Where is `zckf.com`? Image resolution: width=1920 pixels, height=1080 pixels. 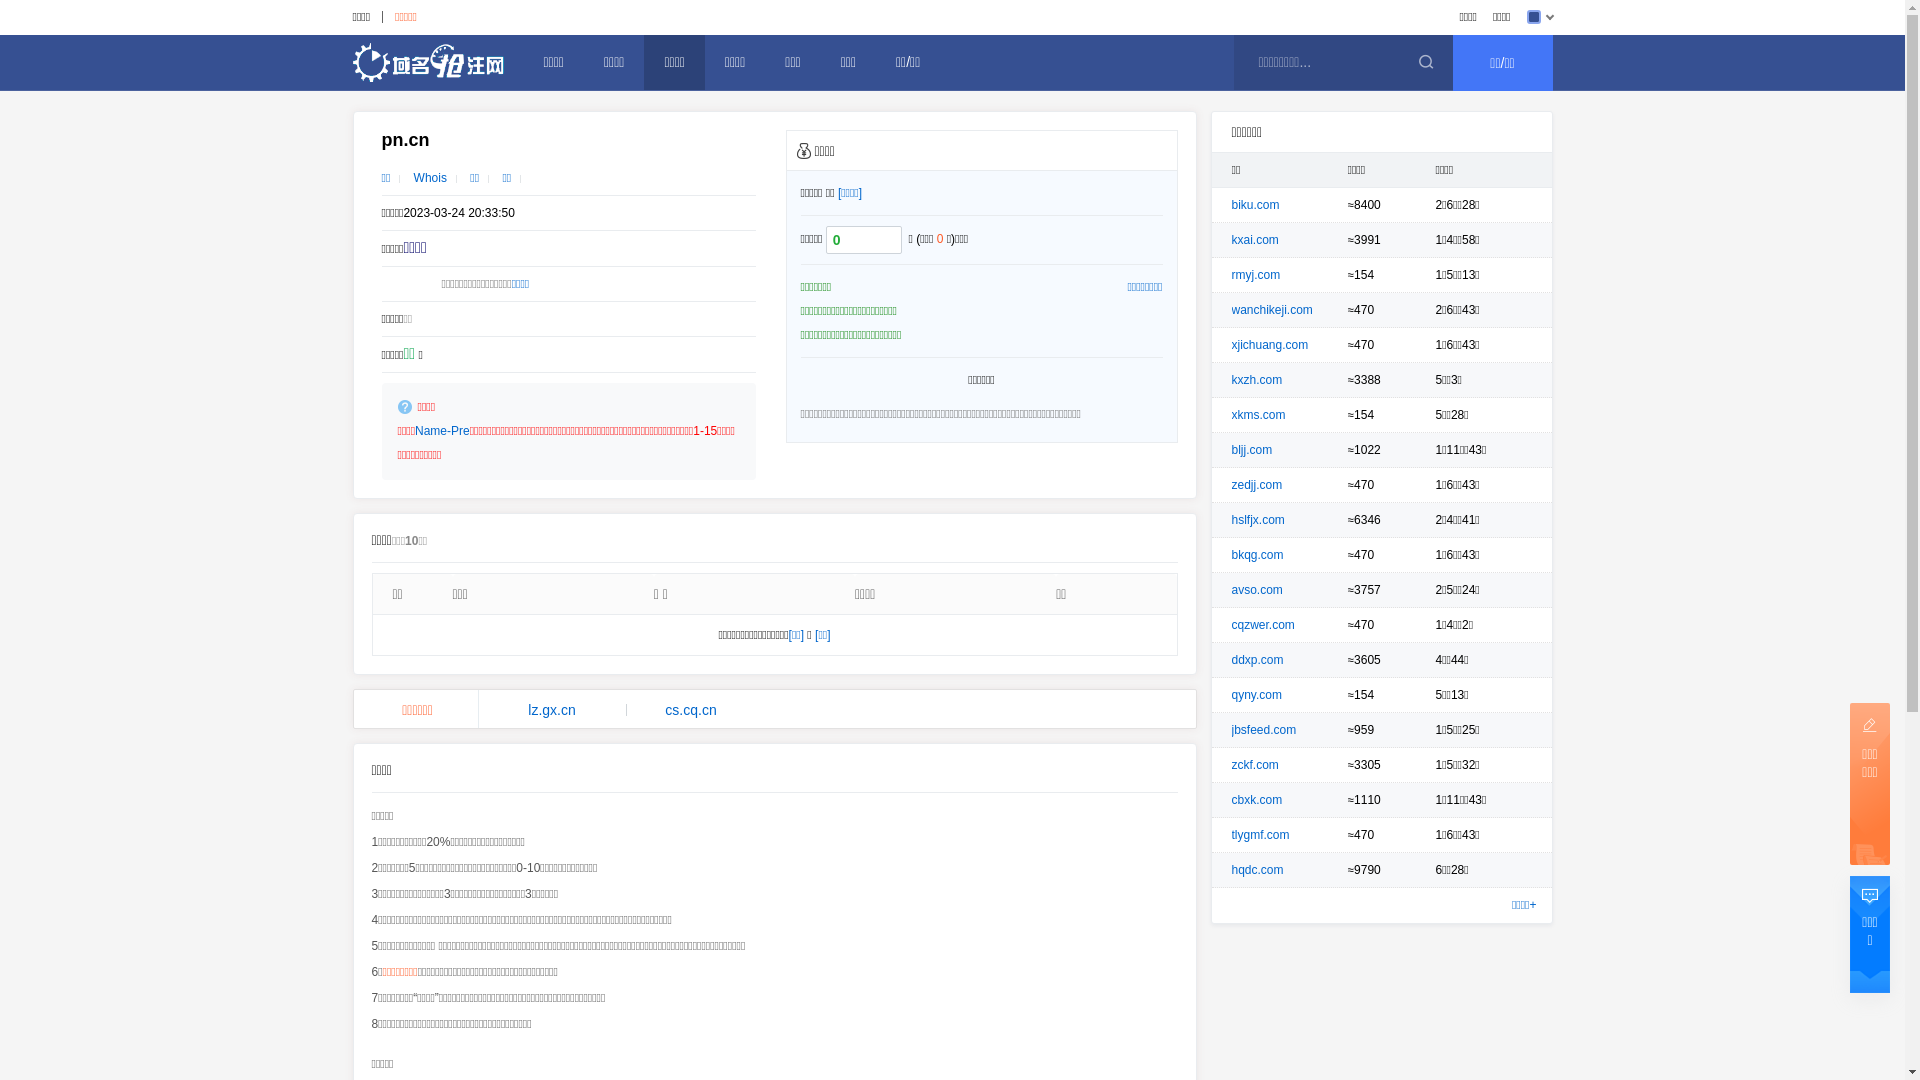
zckf.com is located at coordinates (1256, 765).